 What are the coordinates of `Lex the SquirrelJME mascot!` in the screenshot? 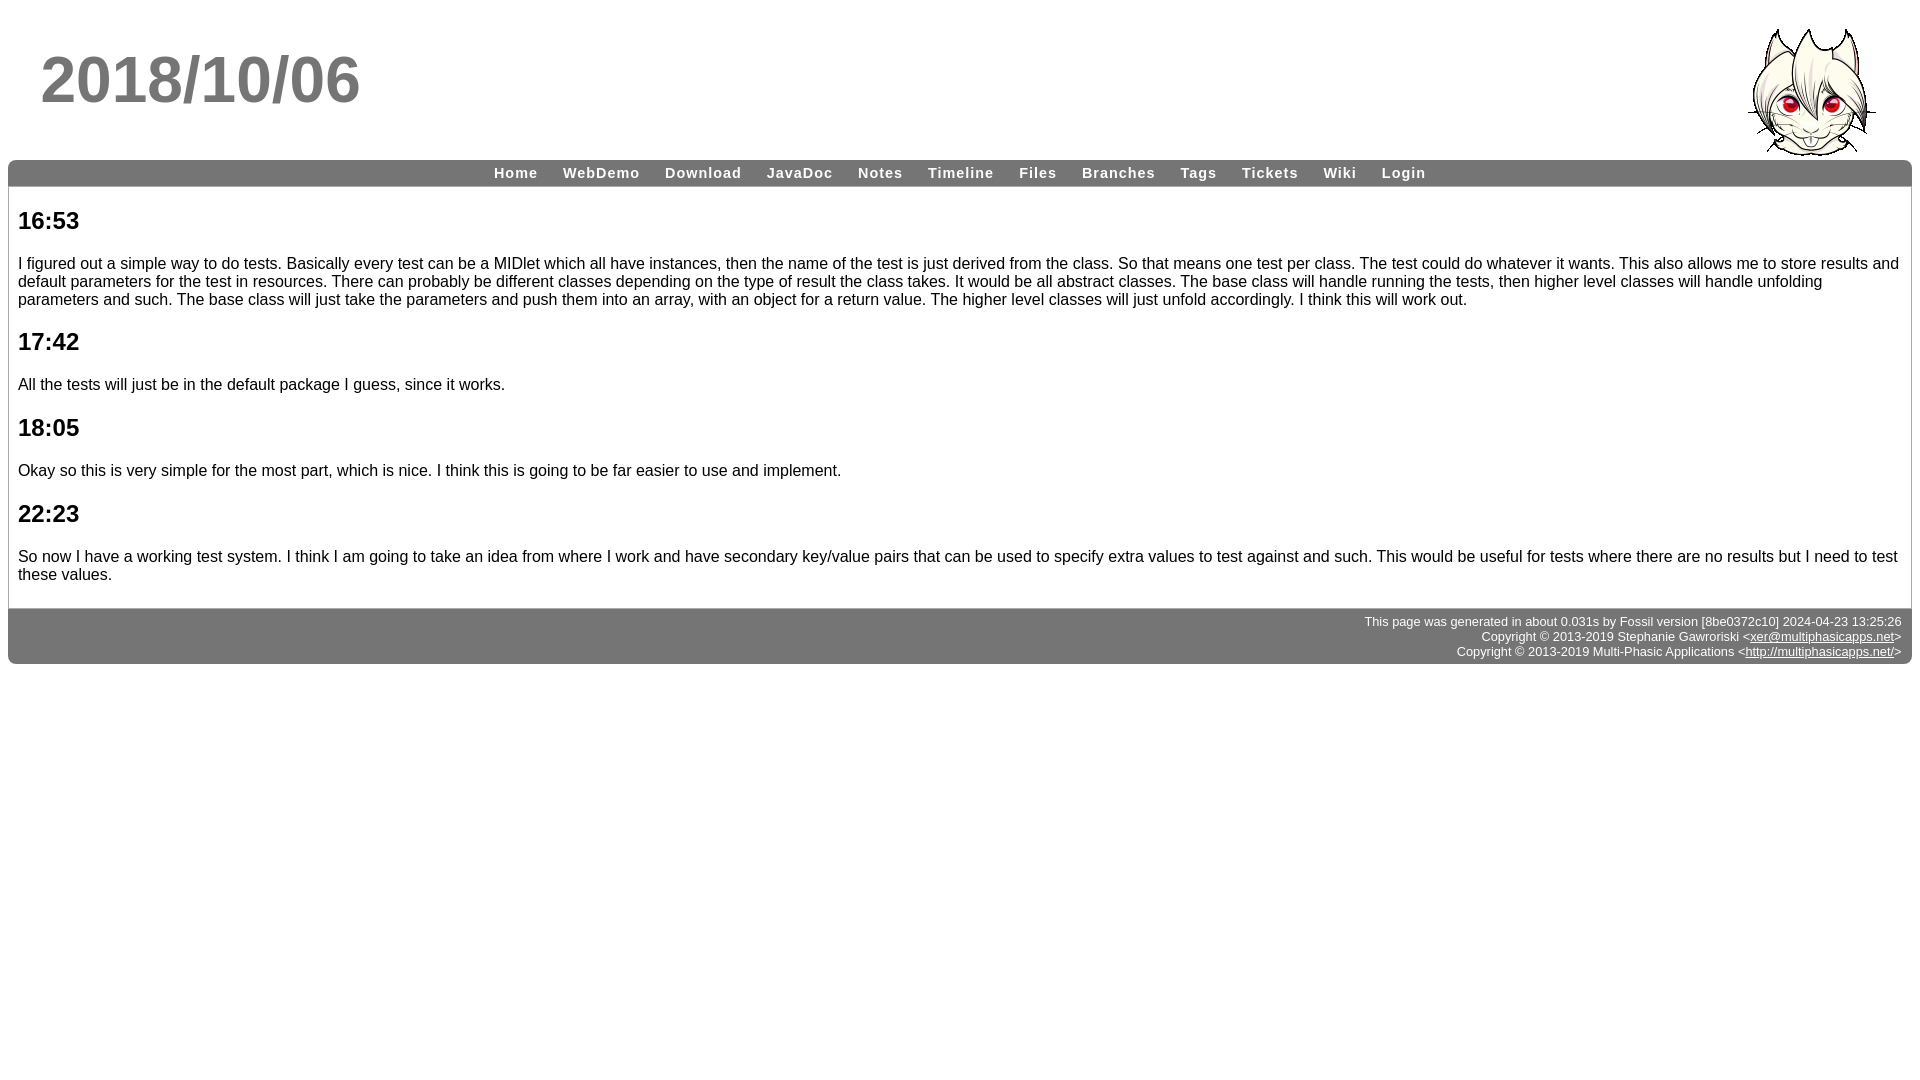 It's located at (1811, 92).